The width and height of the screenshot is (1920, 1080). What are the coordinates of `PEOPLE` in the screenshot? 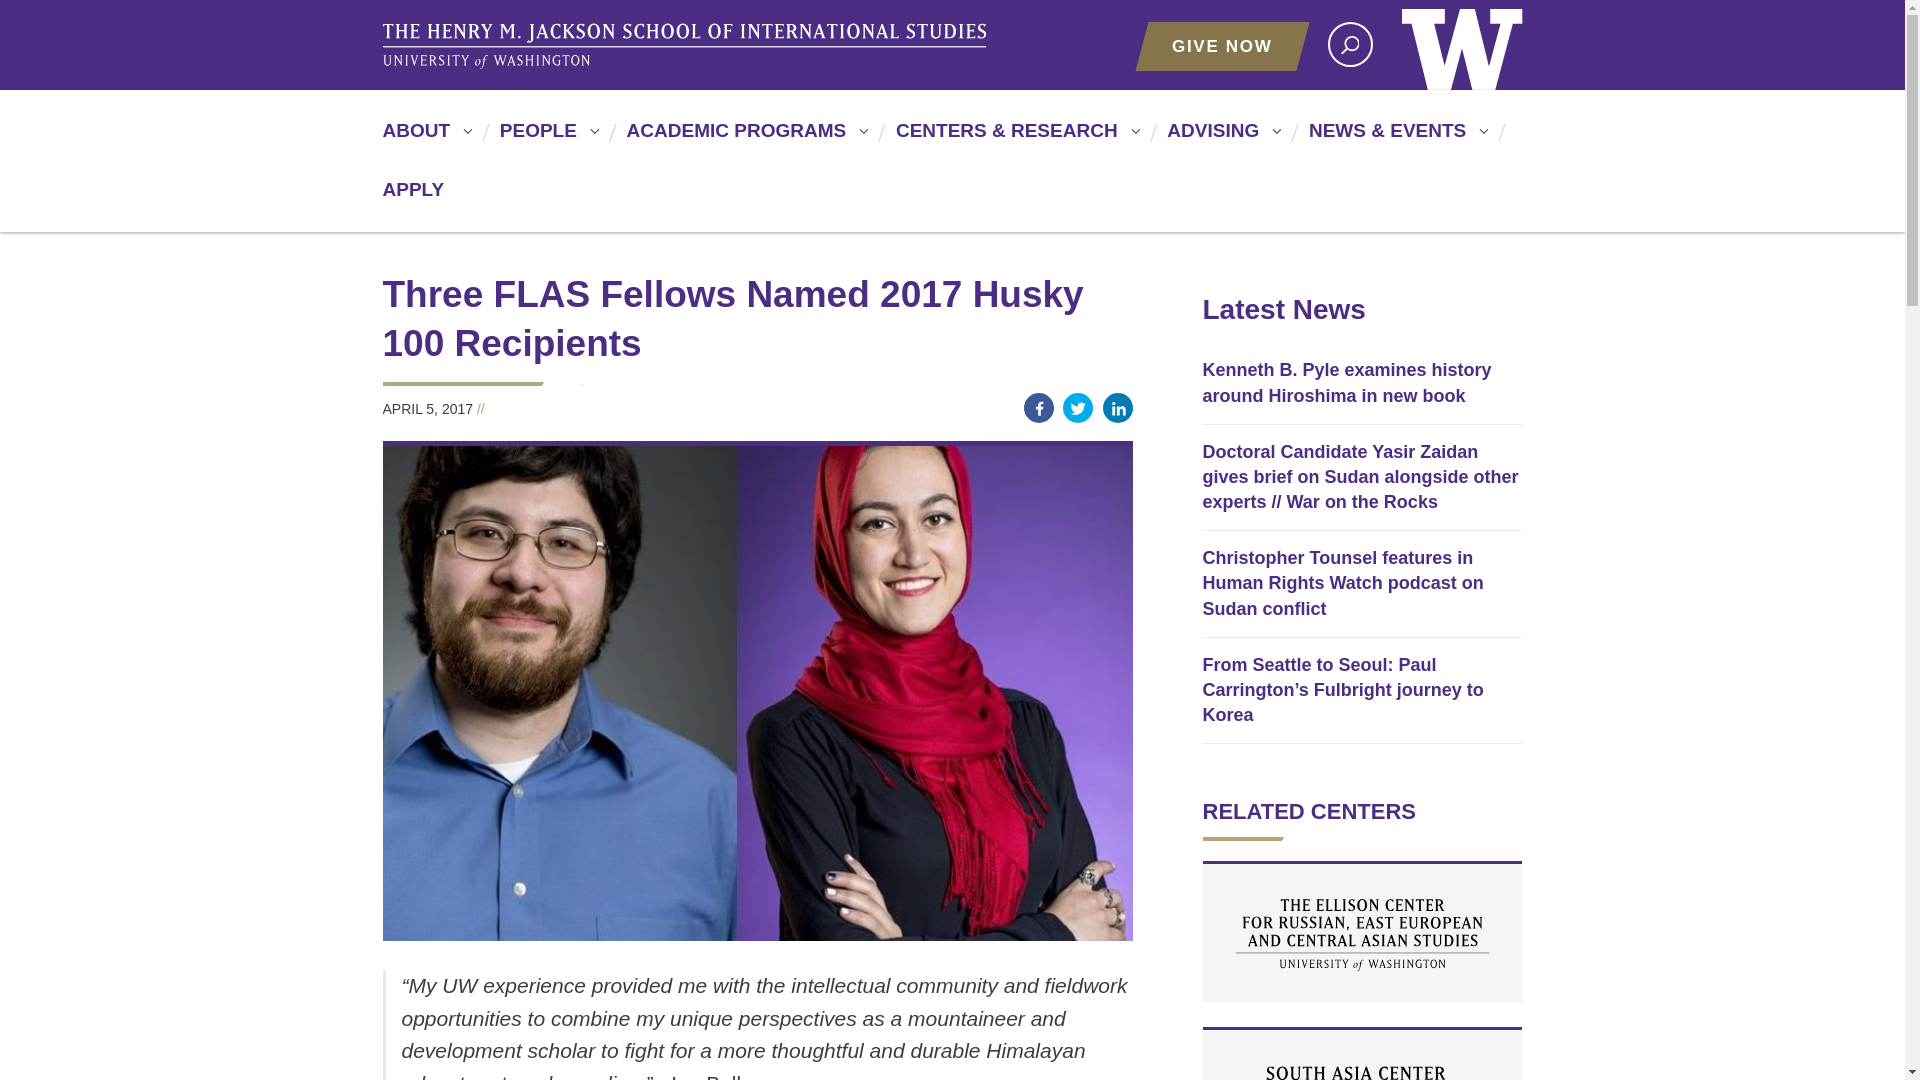 It's located at (546, 139).